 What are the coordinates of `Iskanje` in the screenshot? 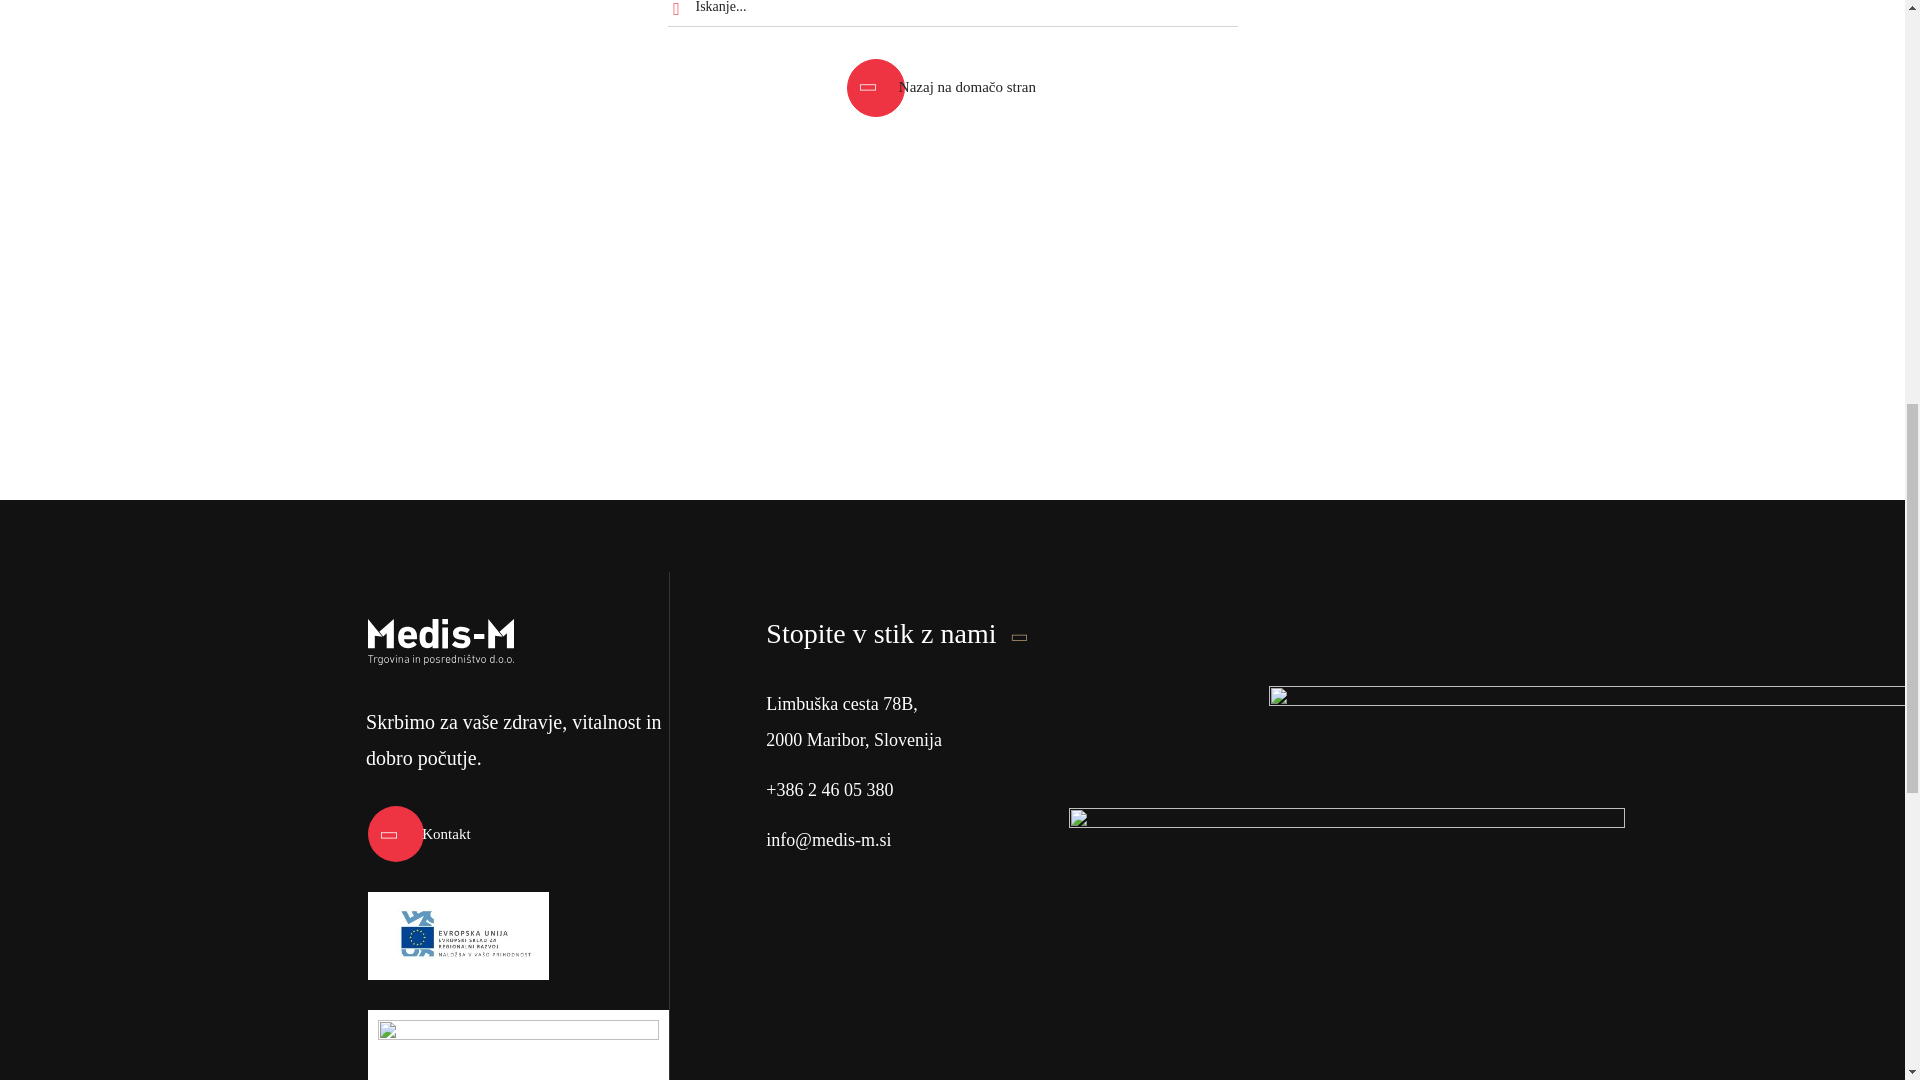 It's located at (680, 14).